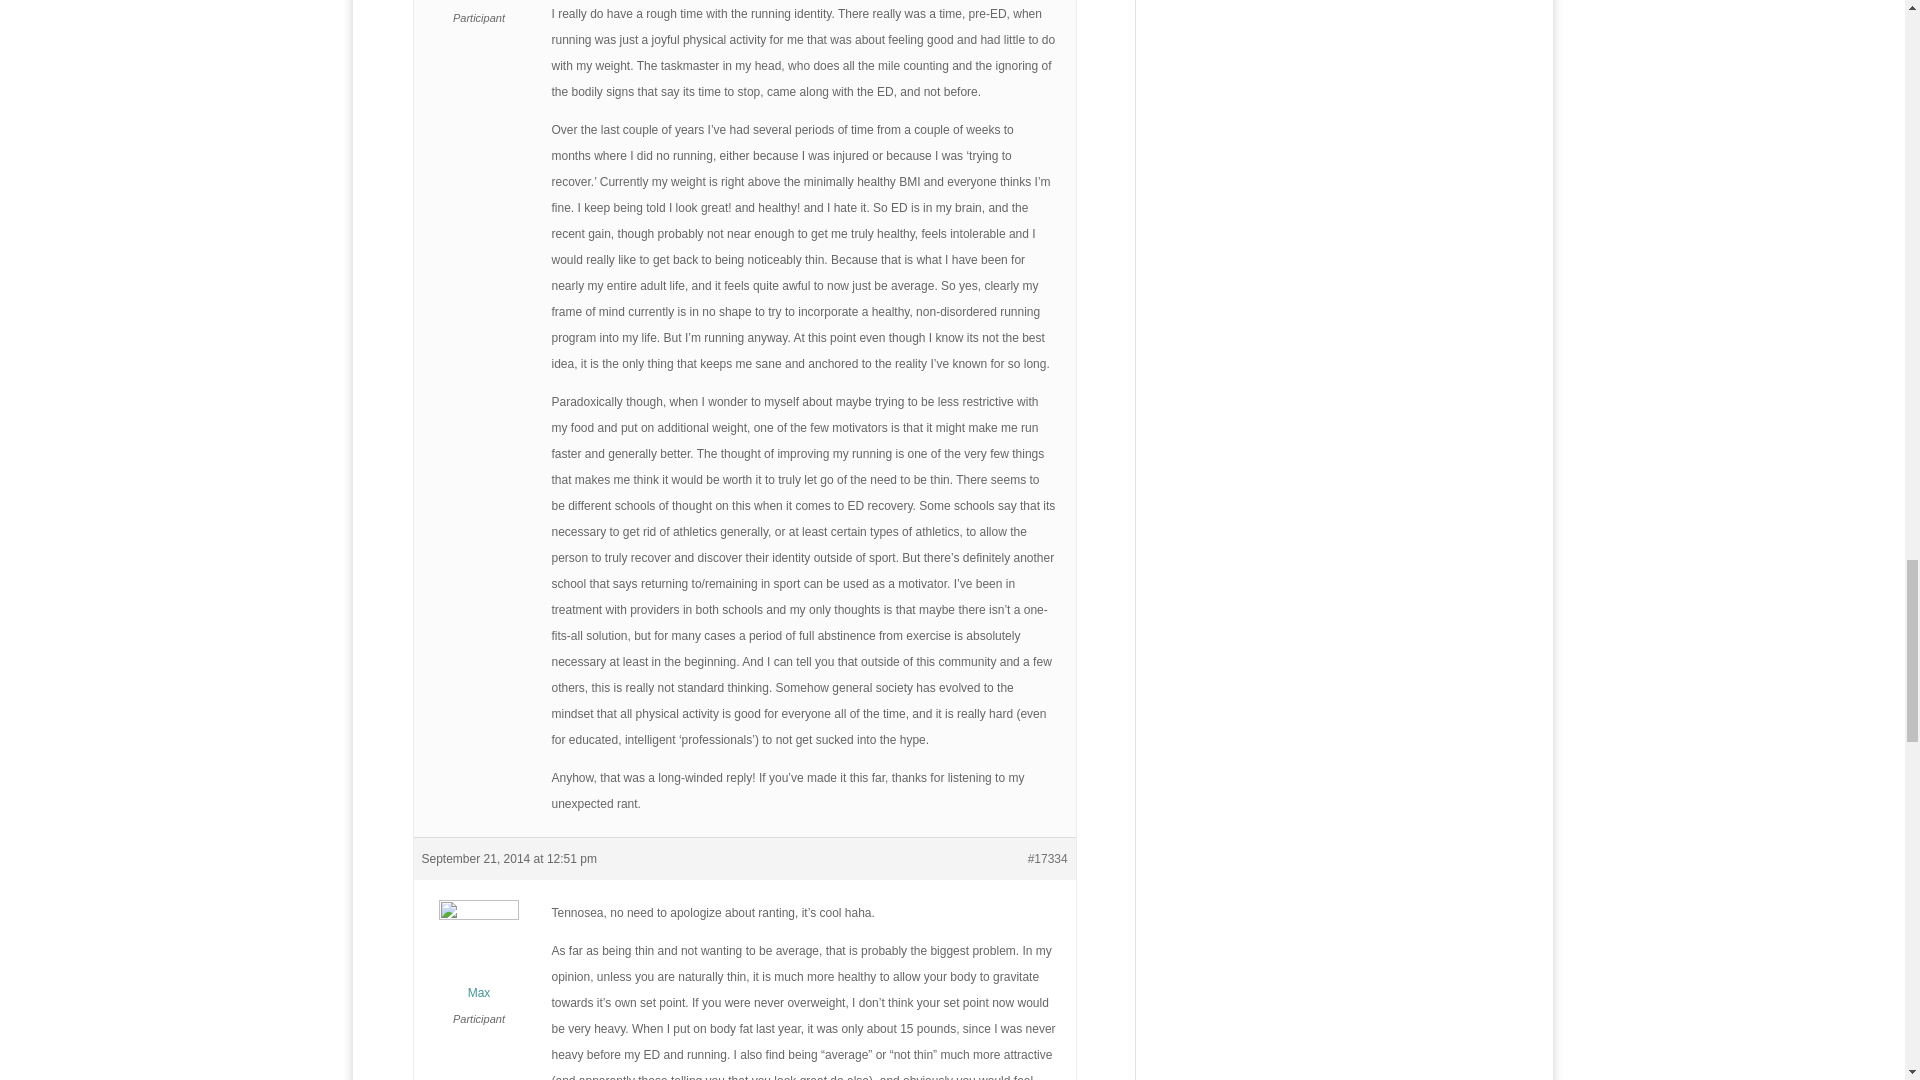  I want to click on View tennosea's profile, so click(480, 2).